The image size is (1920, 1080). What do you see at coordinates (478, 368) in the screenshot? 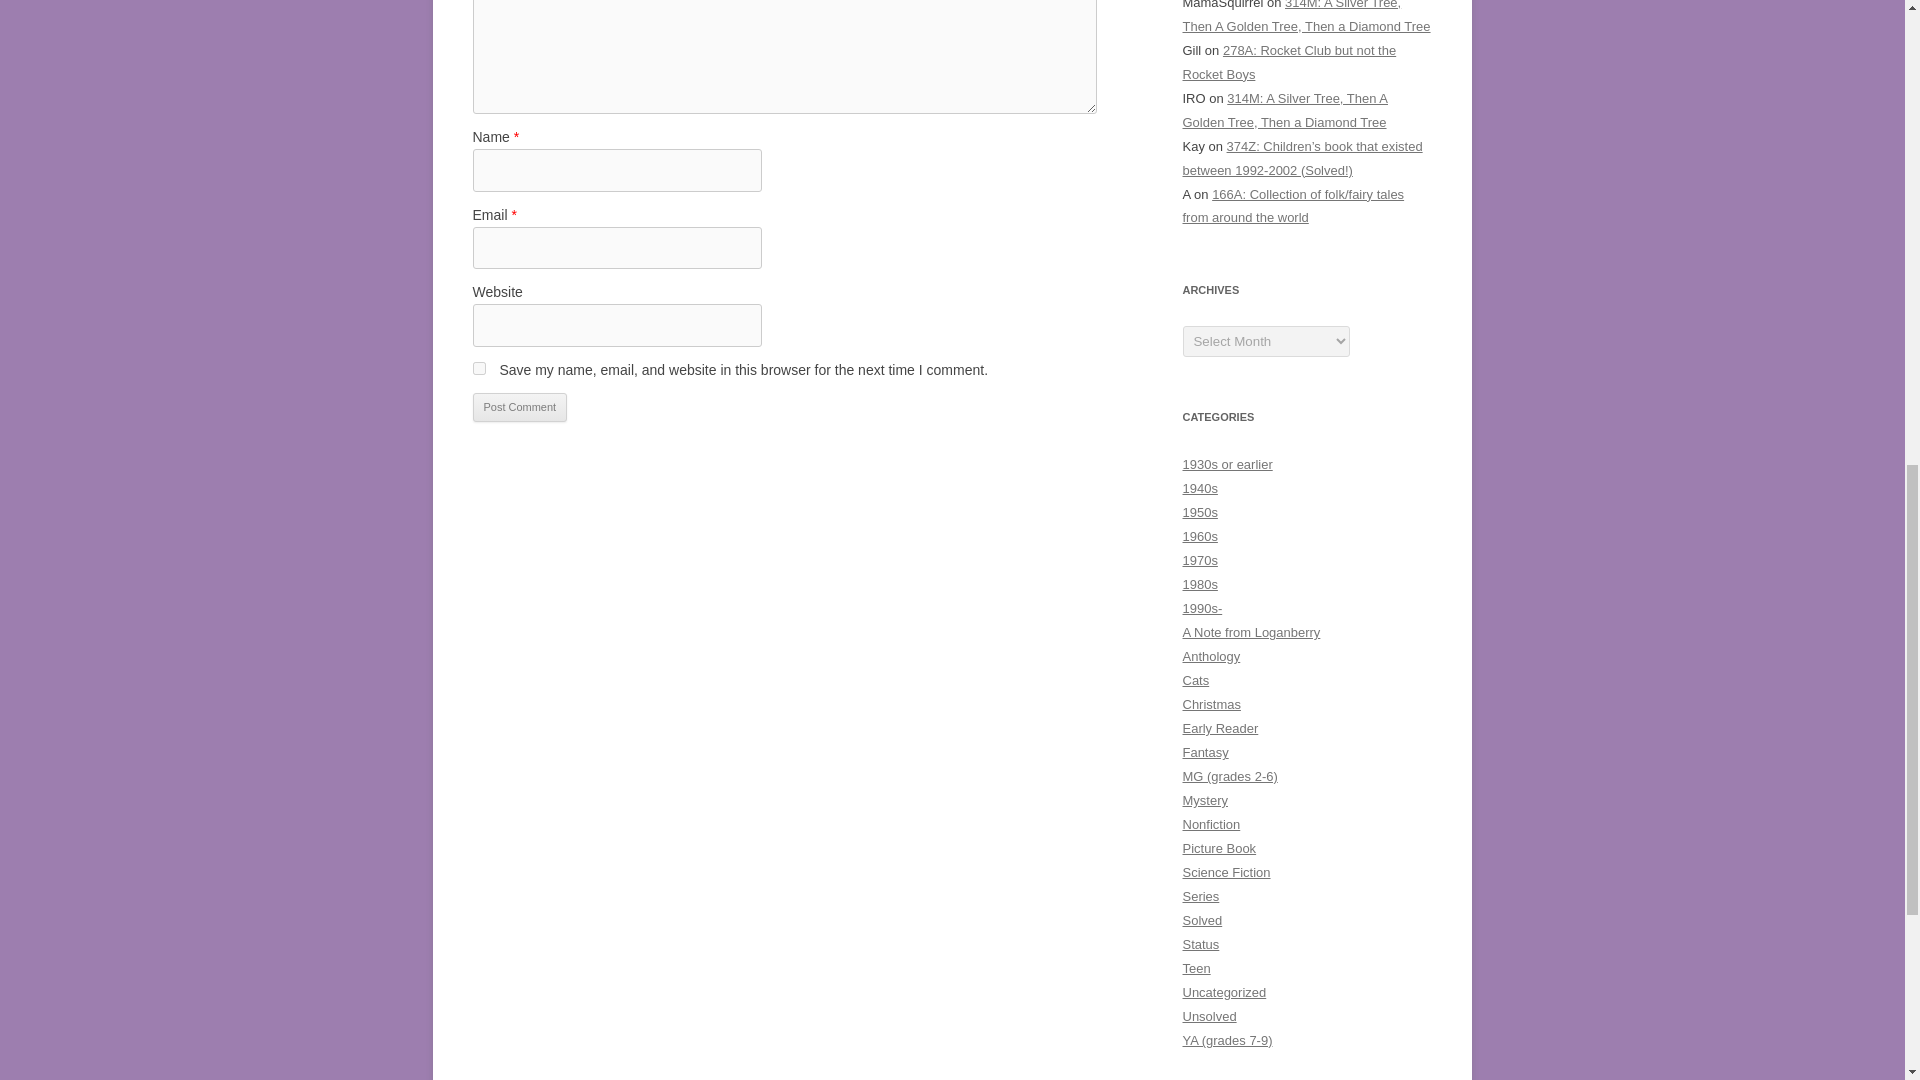
I see `yes` at bounding box center [478, 368].